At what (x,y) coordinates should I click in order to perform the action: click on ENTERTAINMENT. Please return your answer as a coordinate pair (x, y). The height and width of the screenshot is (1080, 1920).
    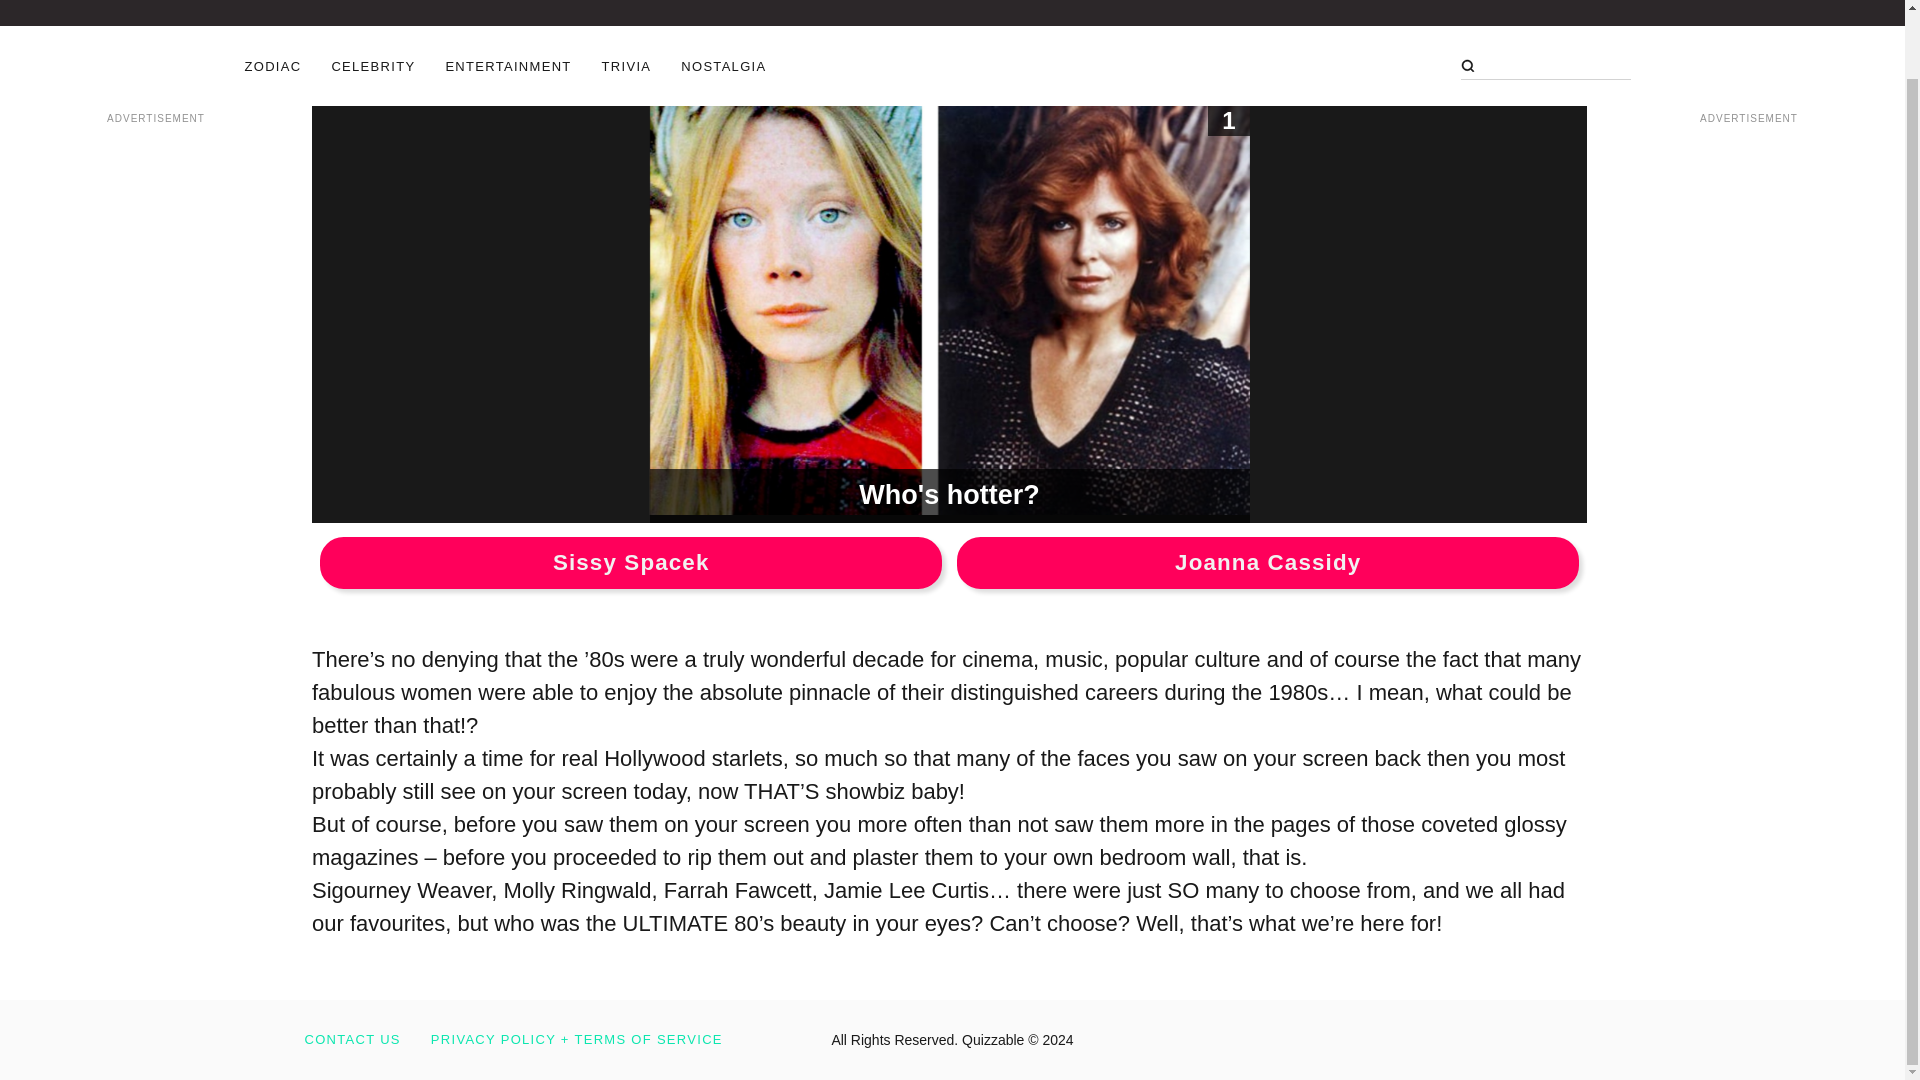
    Looking at the image, I should click on (508, 66).